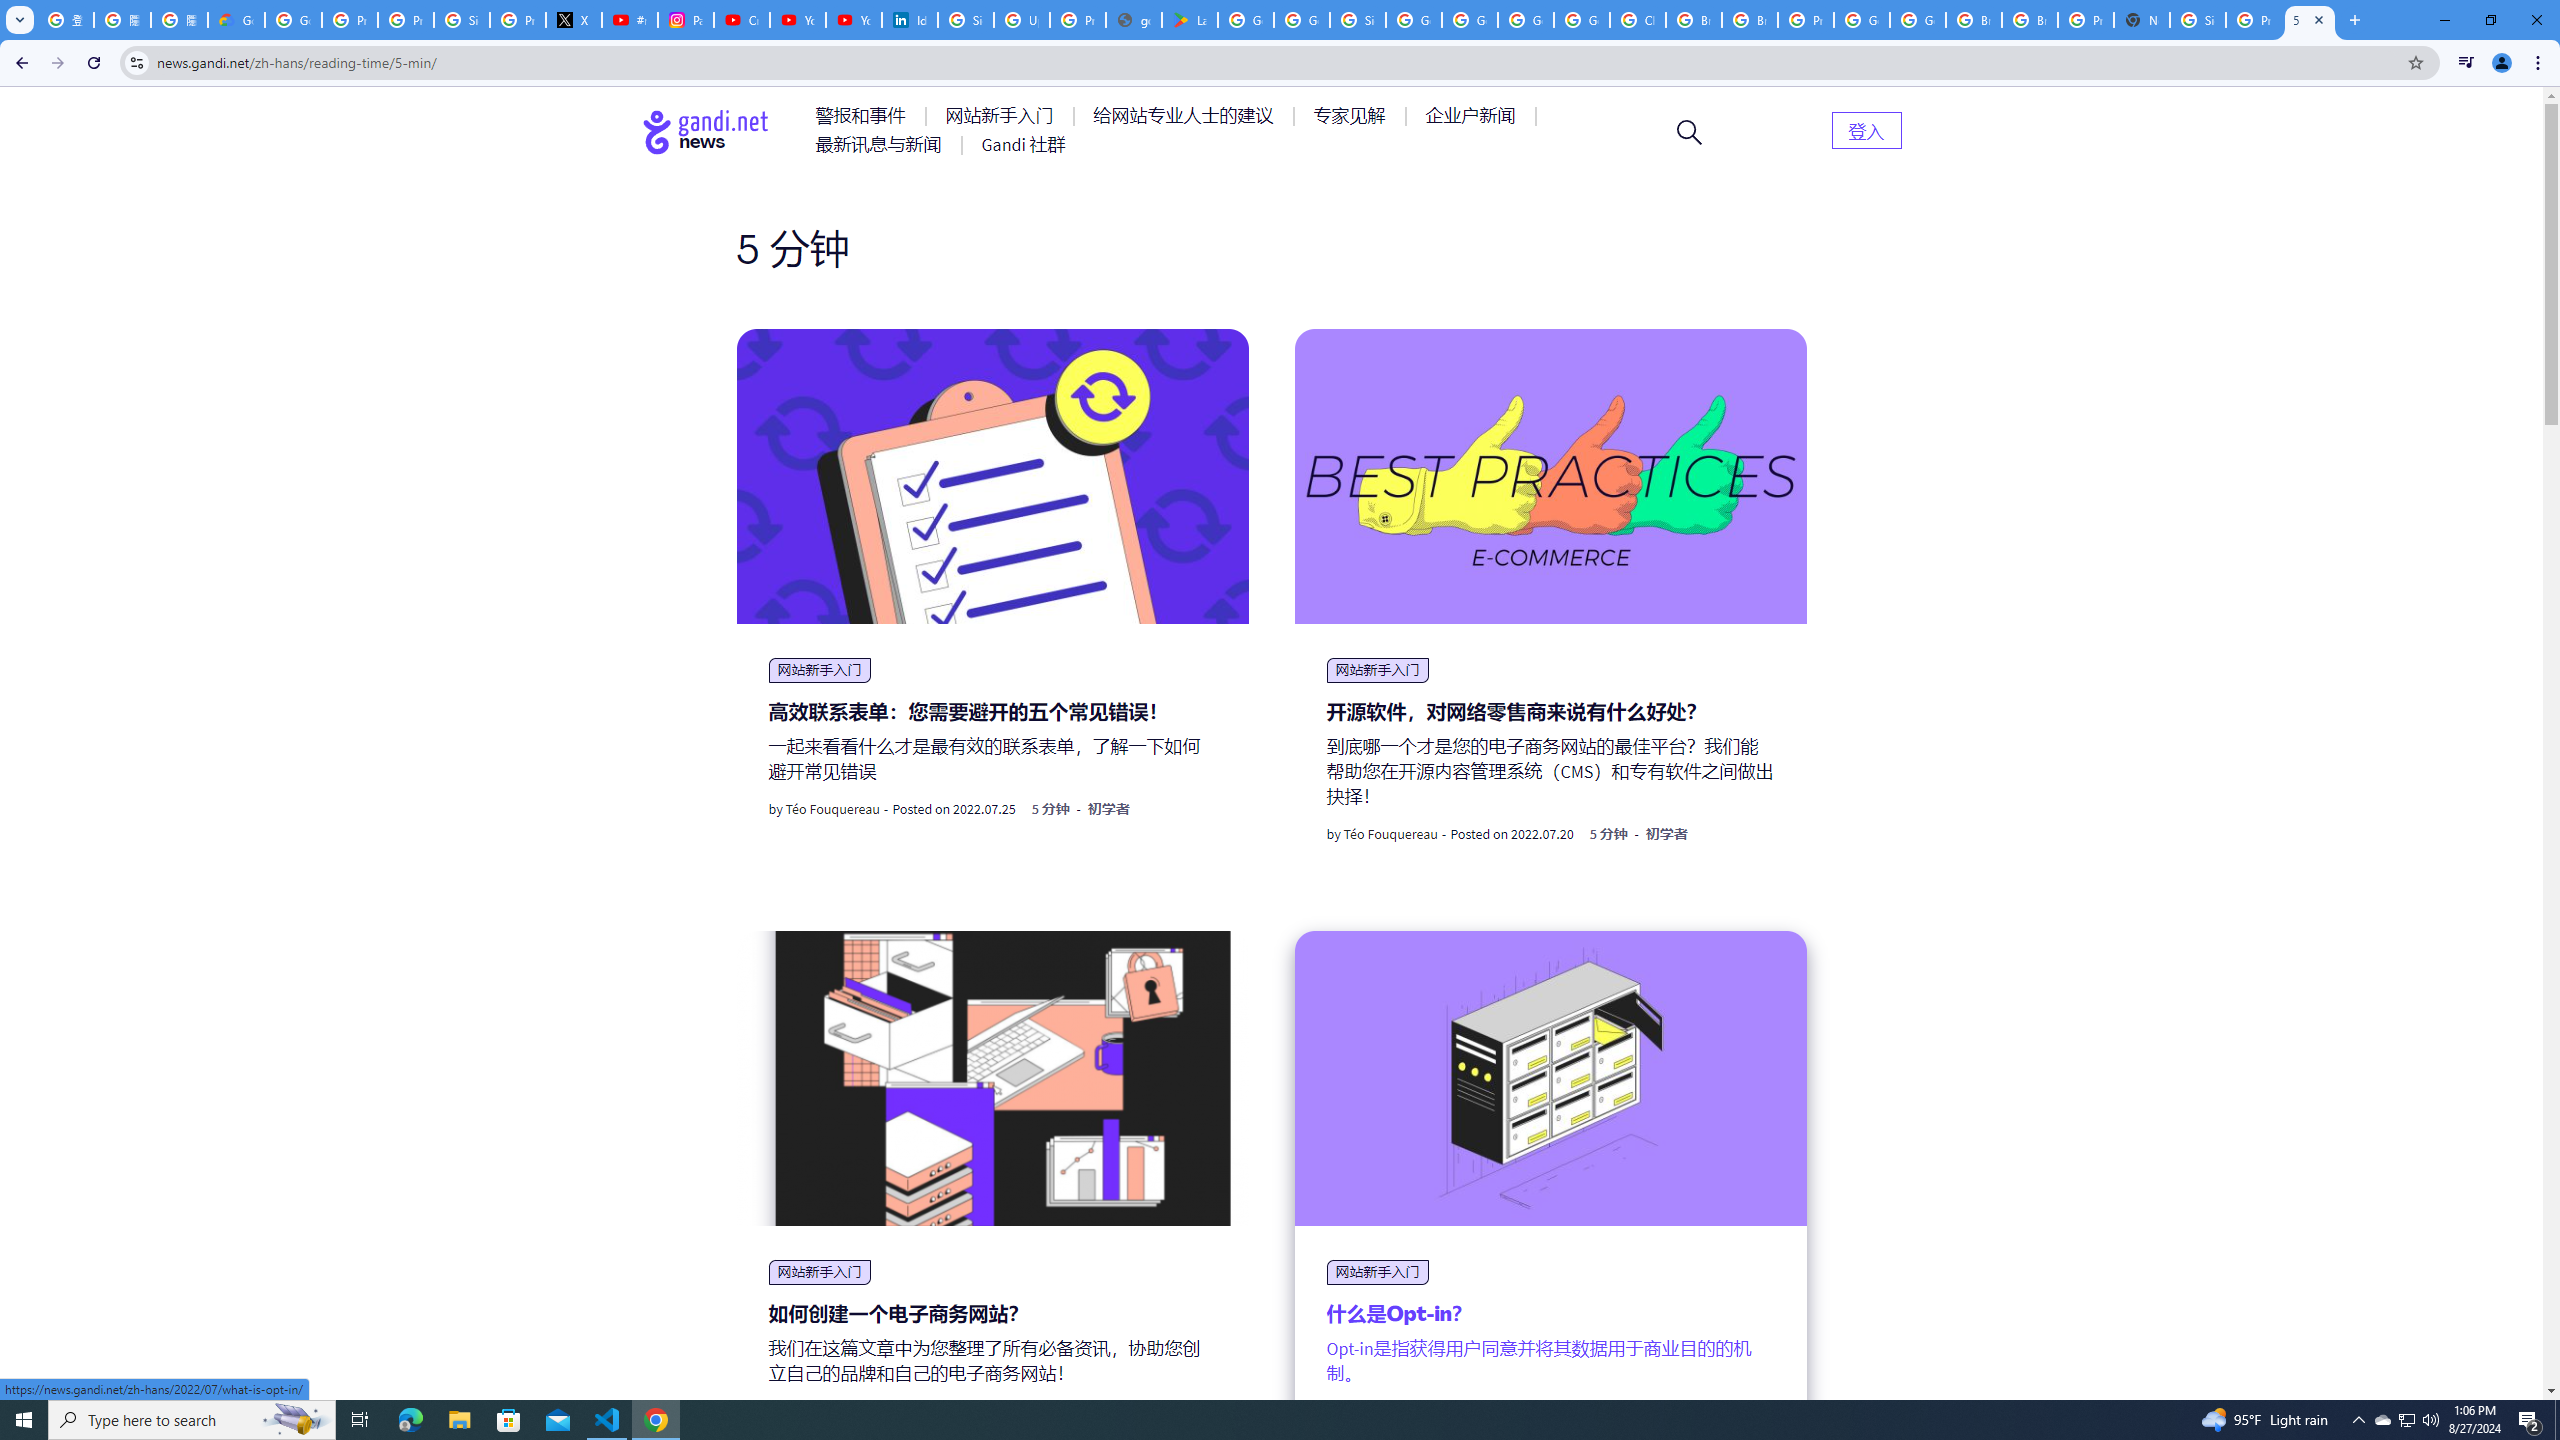 The width and height of the screenshot is (2560, 1440). What do you see at coordinates (462, 20) in the screenshot?
I see `Sign in - Google Accounts` at bounding box center [462, 20].